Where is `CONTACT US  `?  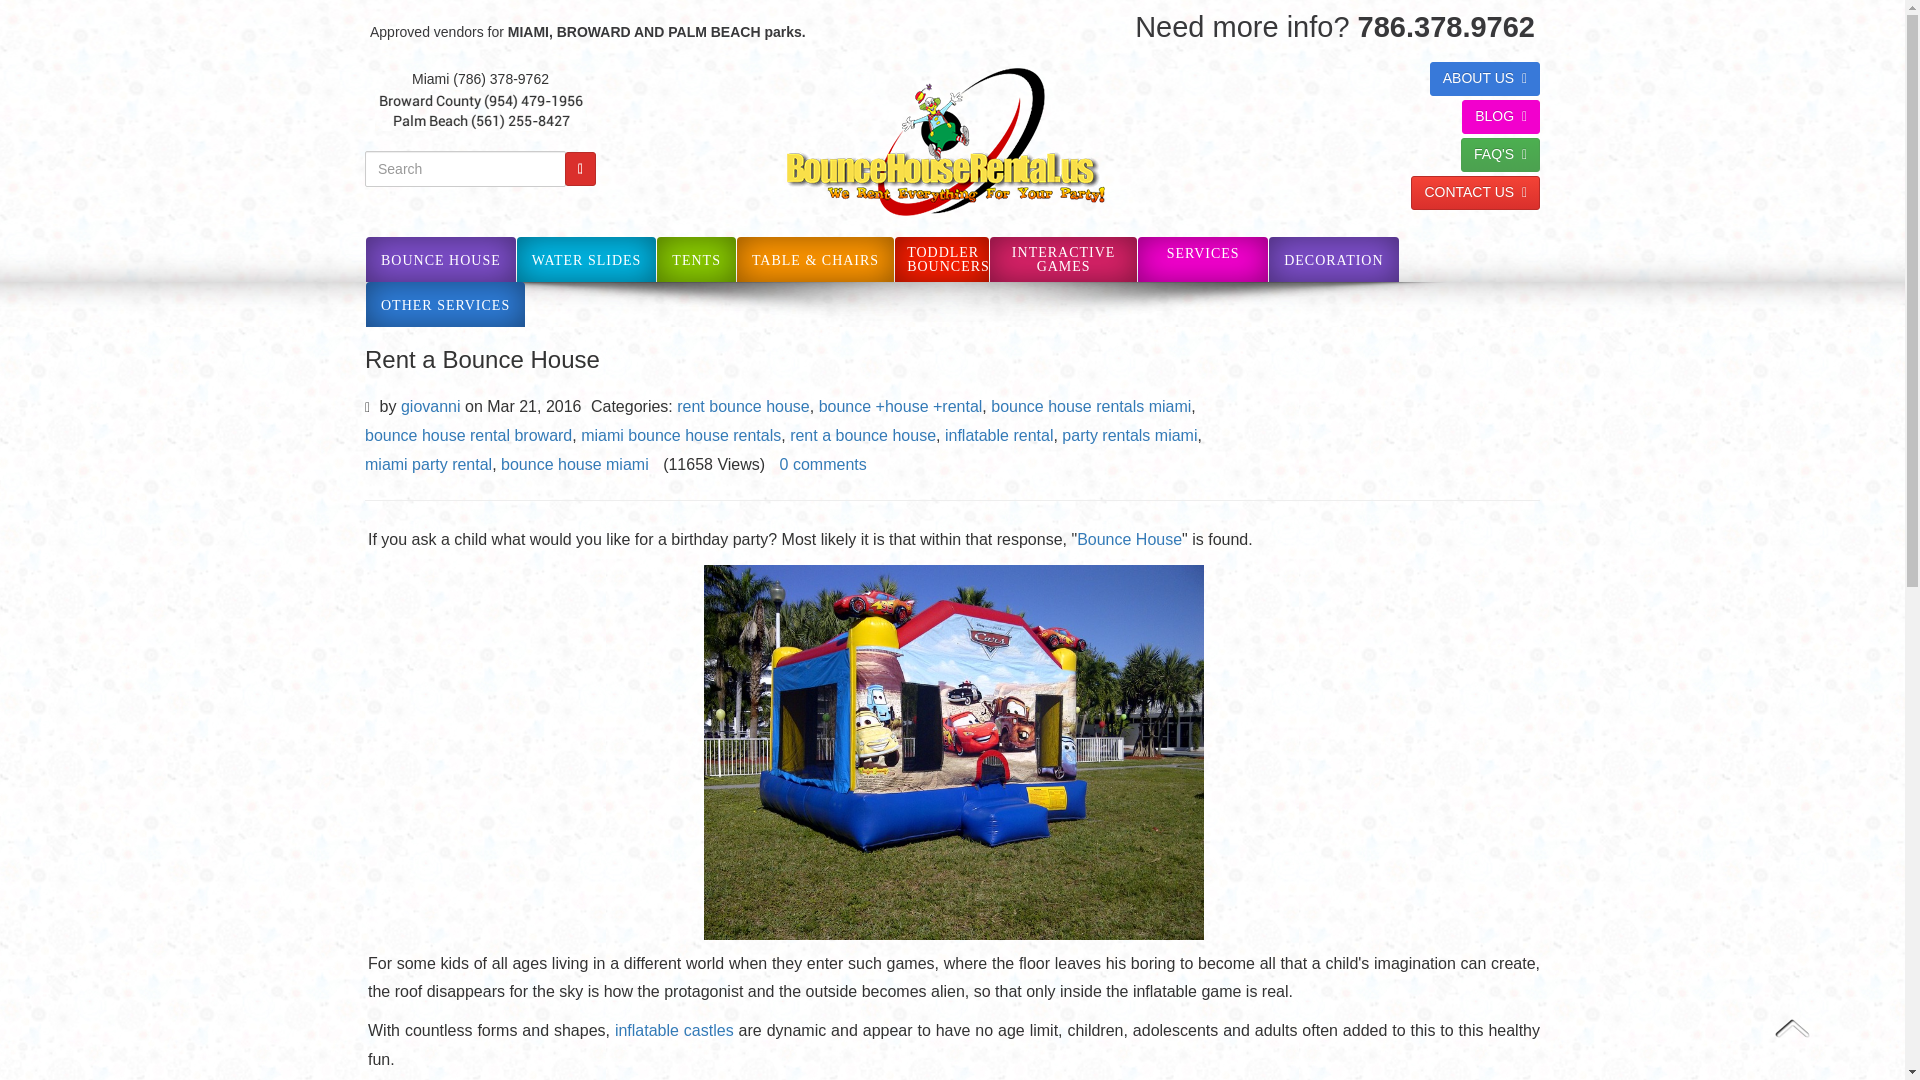
CONTACT US   is located at coordinates (1475, 192).